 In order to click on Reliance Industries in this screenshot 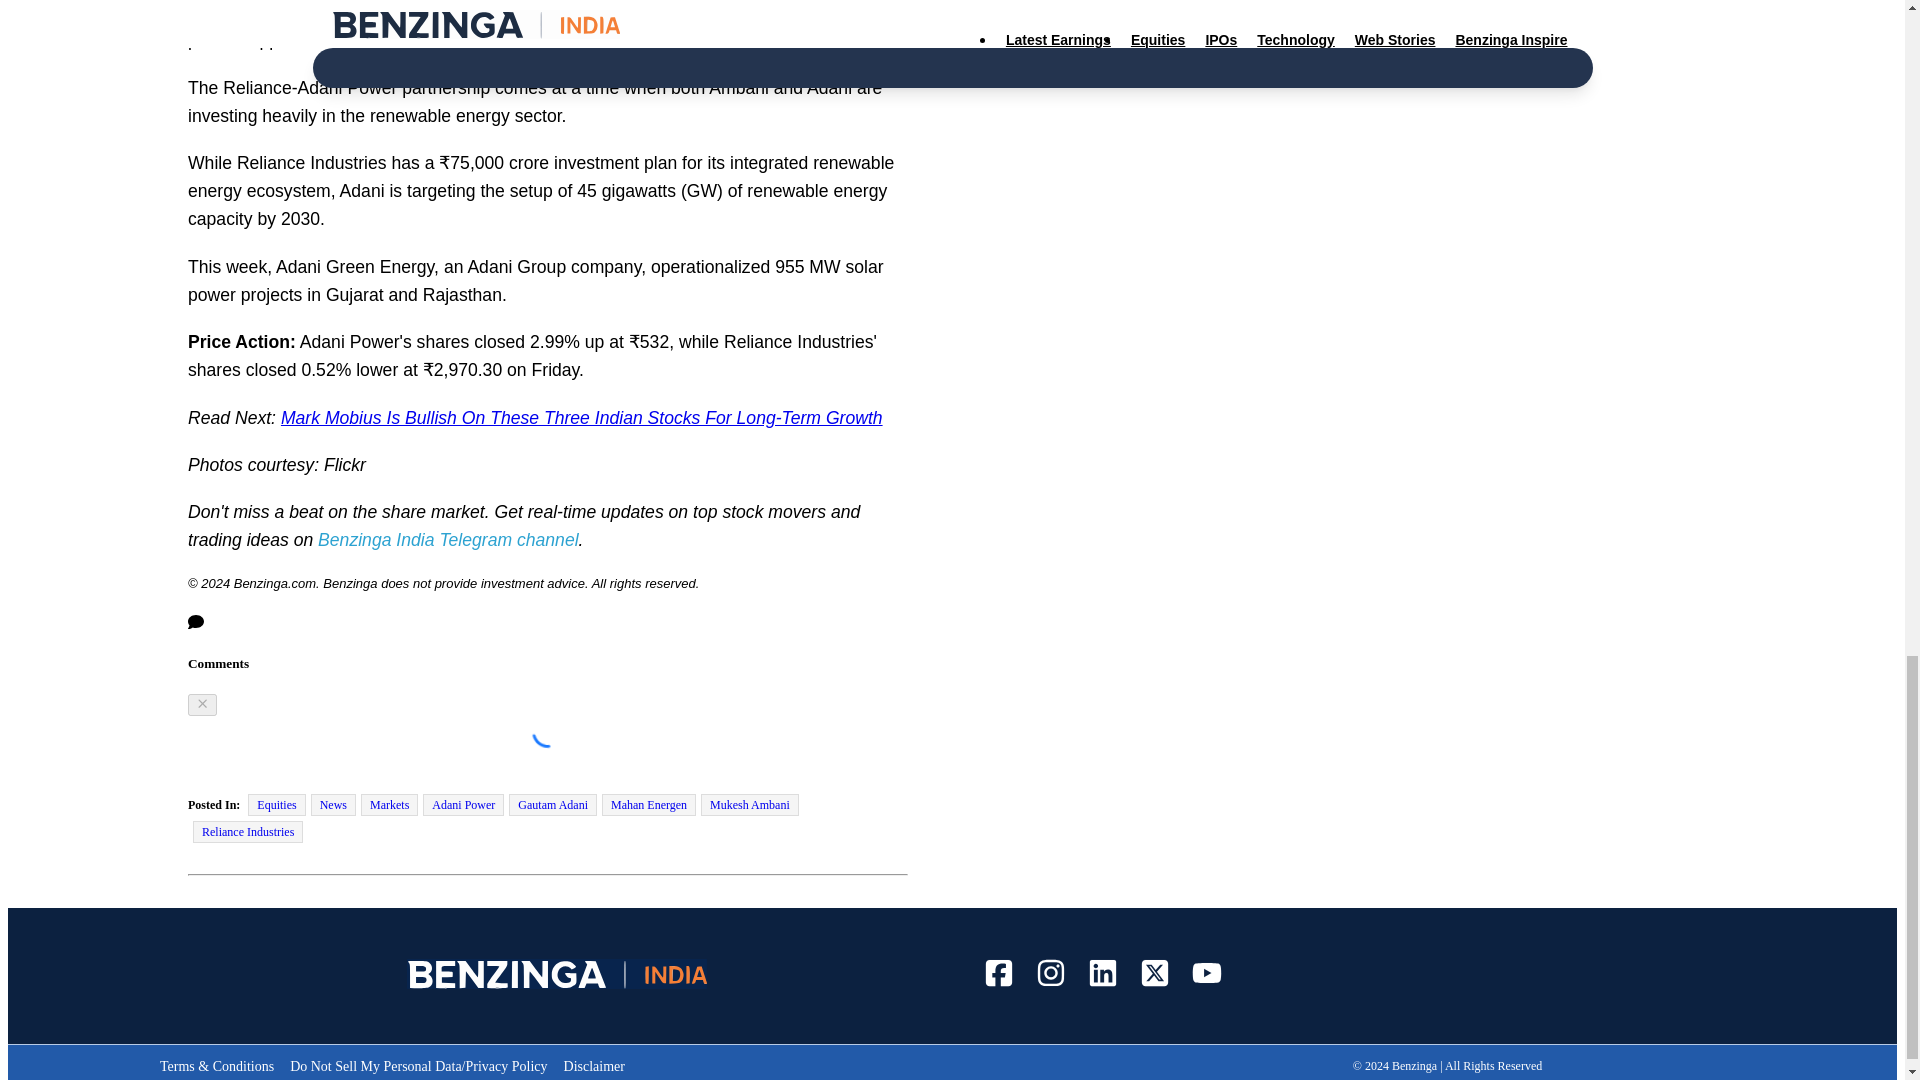, I will do `click(248, 832)`.